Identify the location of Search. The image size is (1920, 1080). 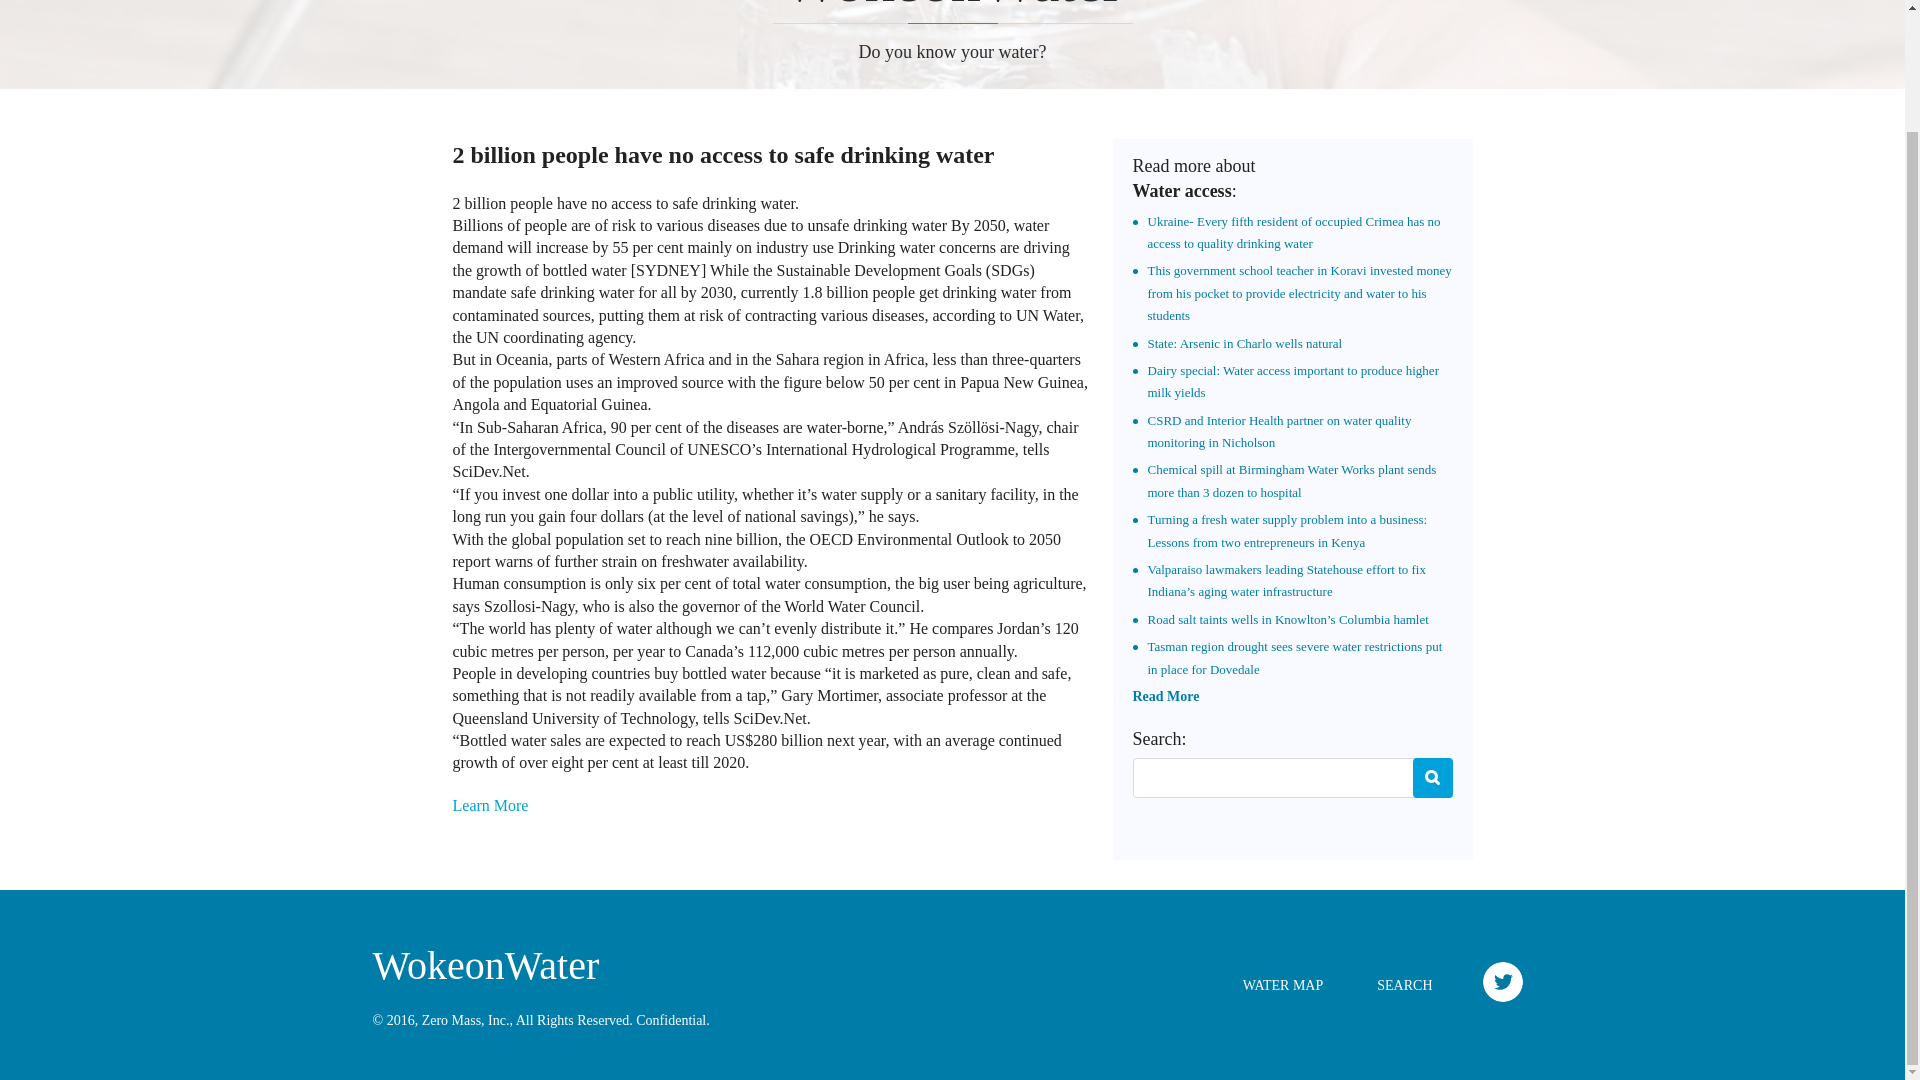
(1431, 778).